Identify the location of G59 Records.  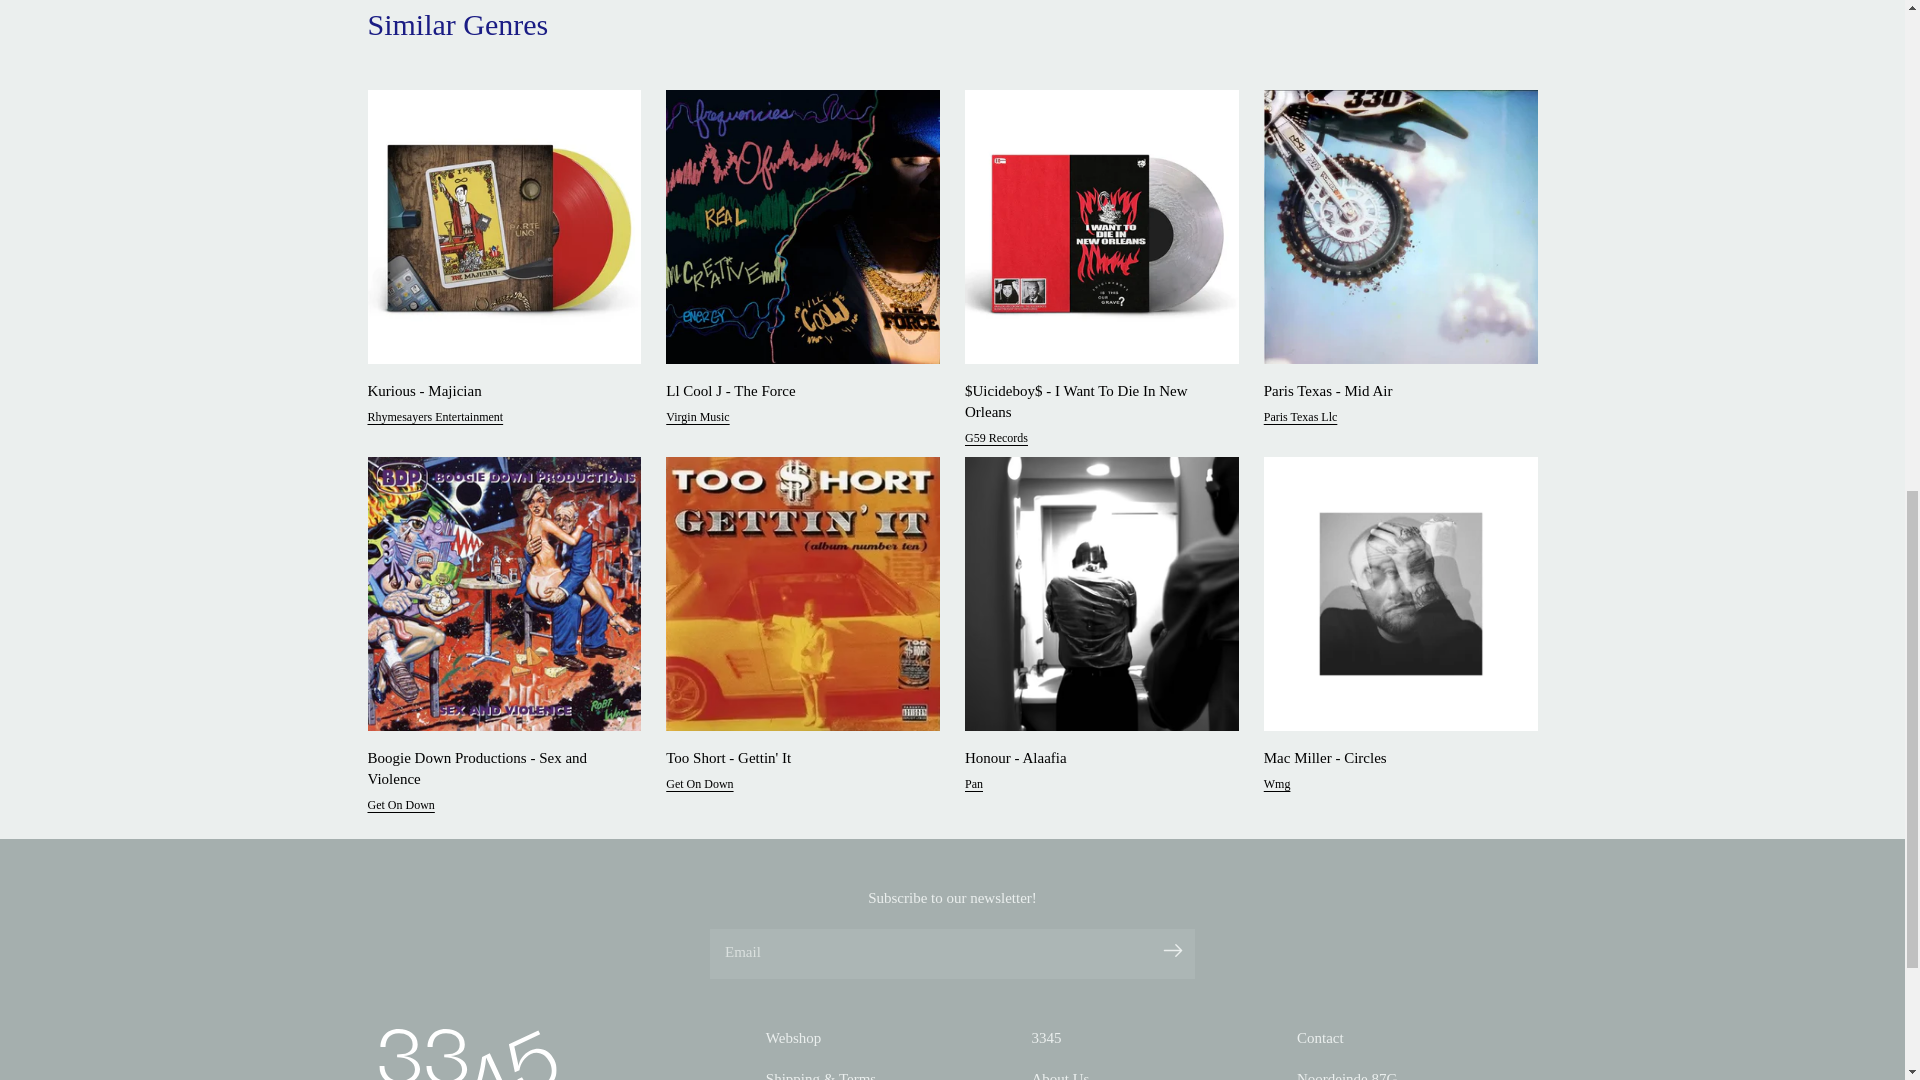
(996, 442).